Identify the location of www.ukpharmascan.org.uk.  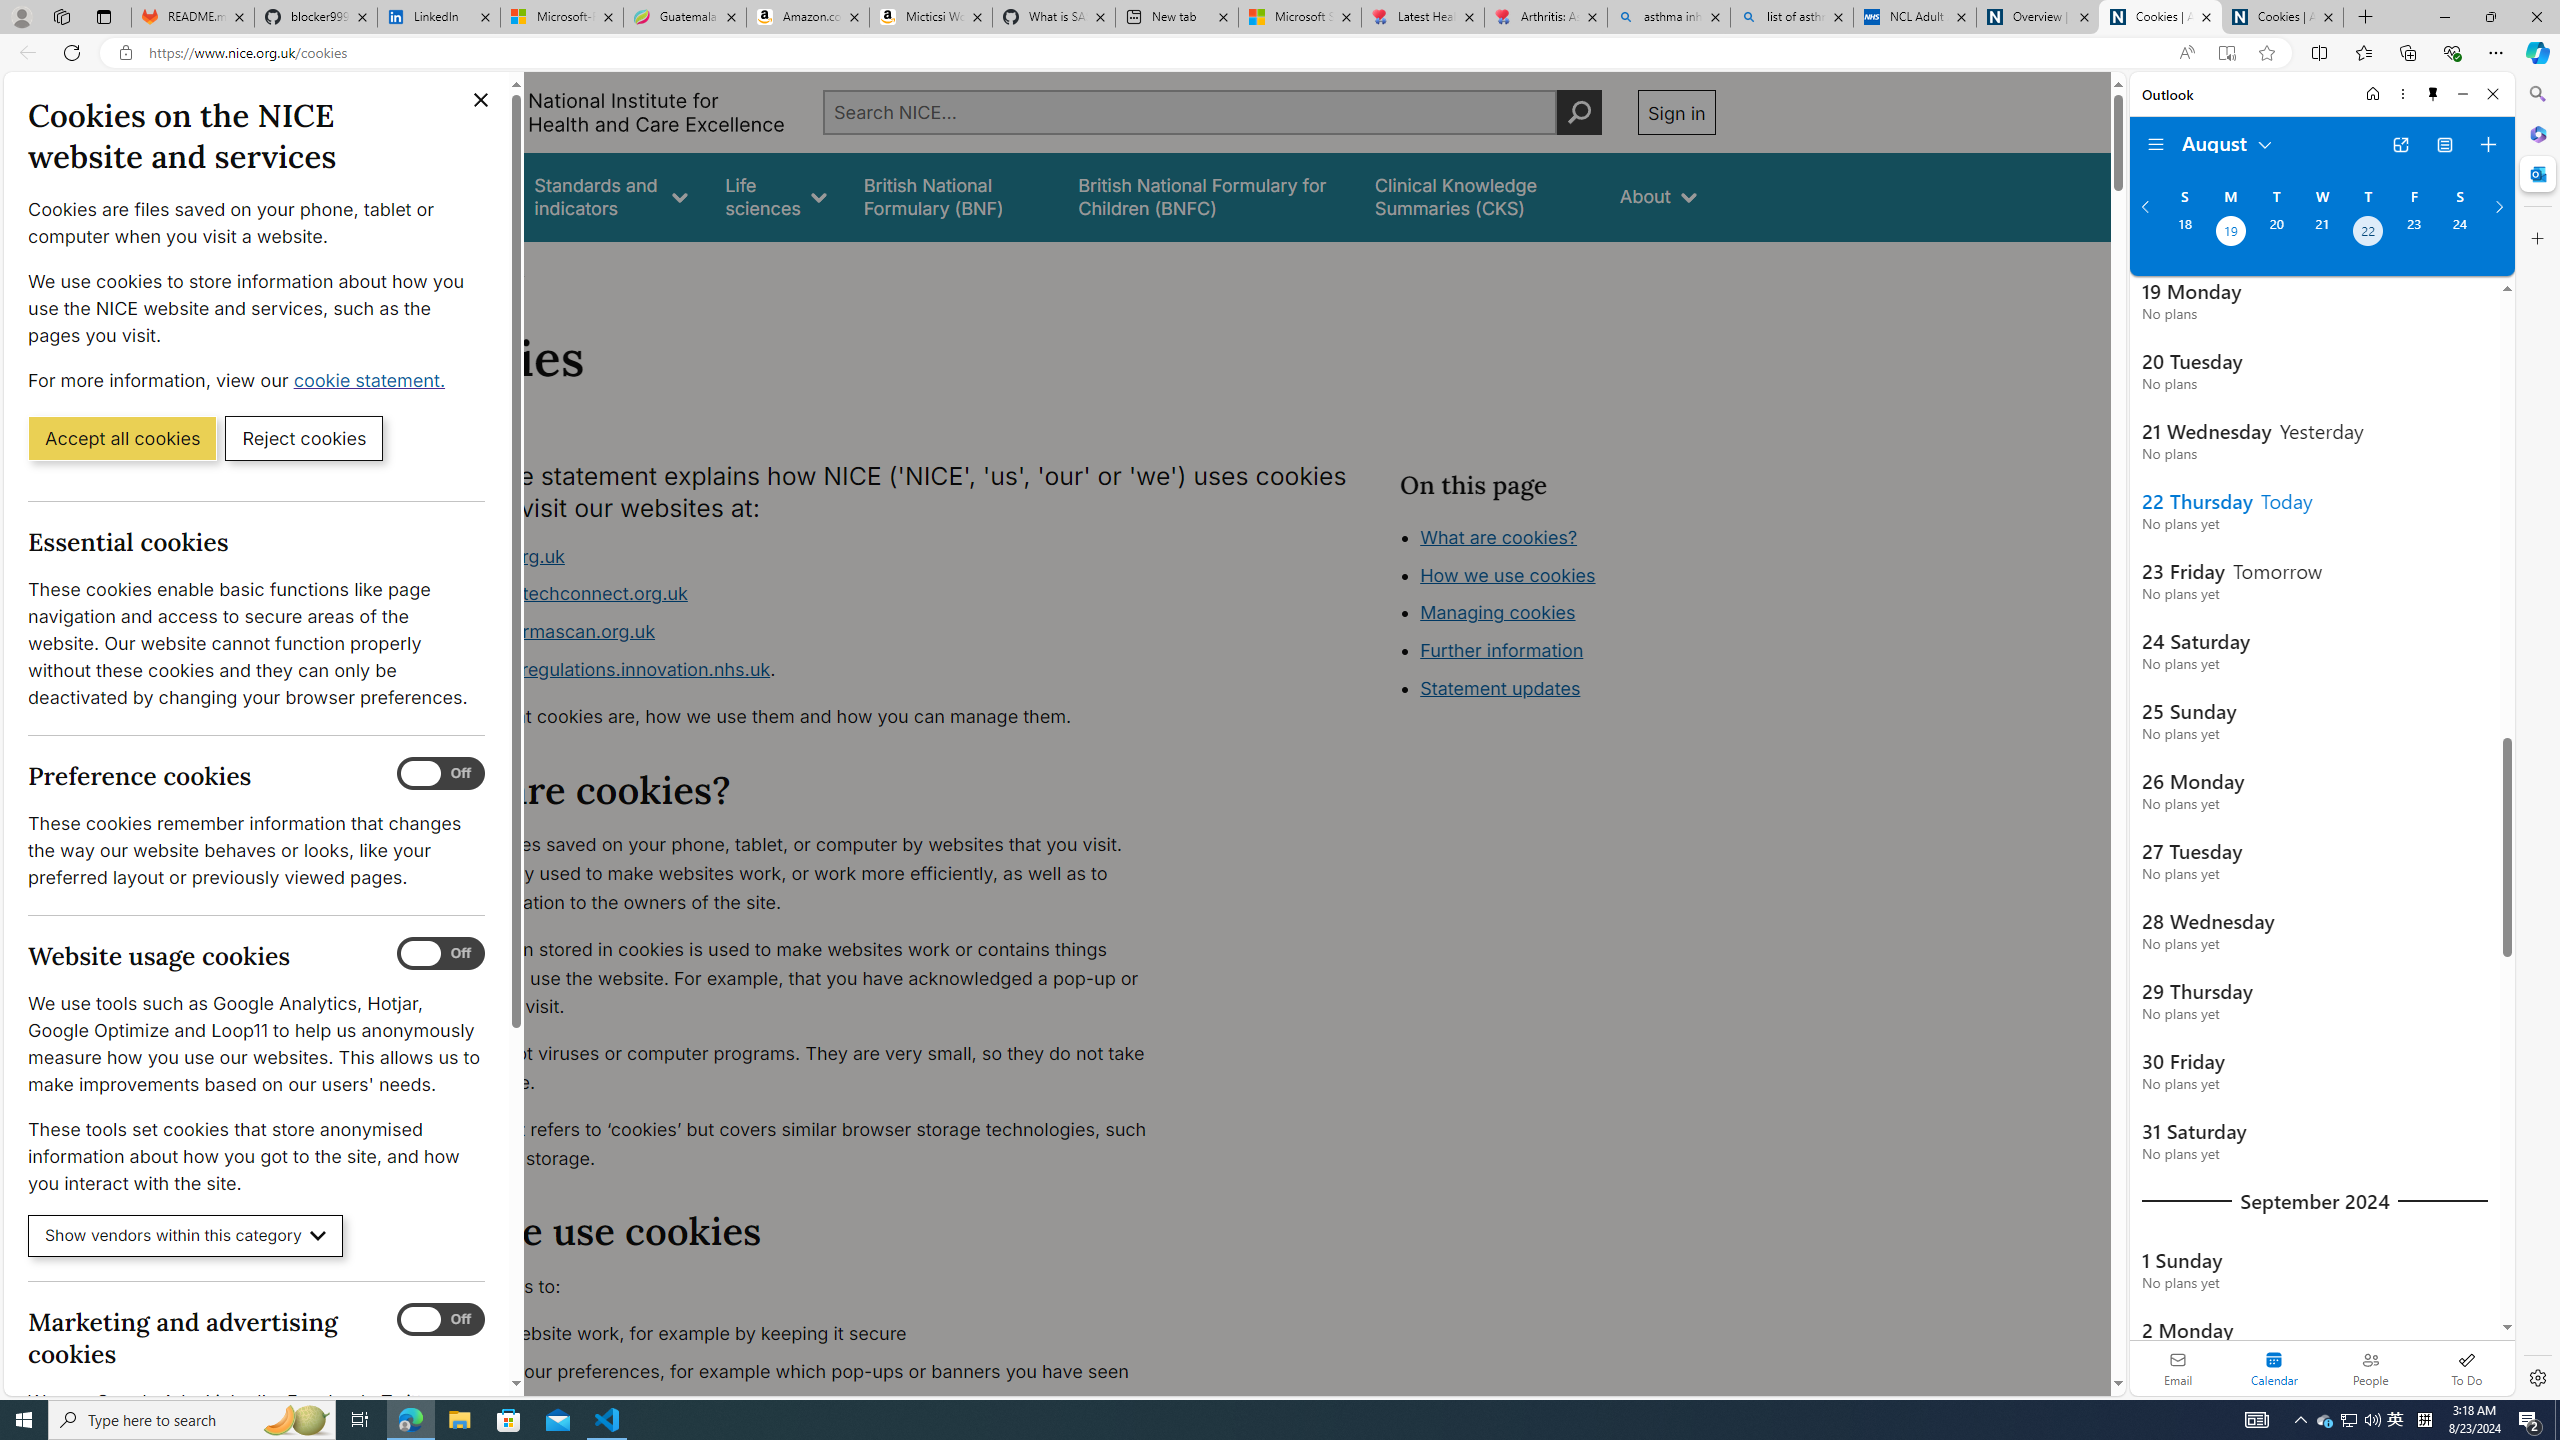
(796, 632).